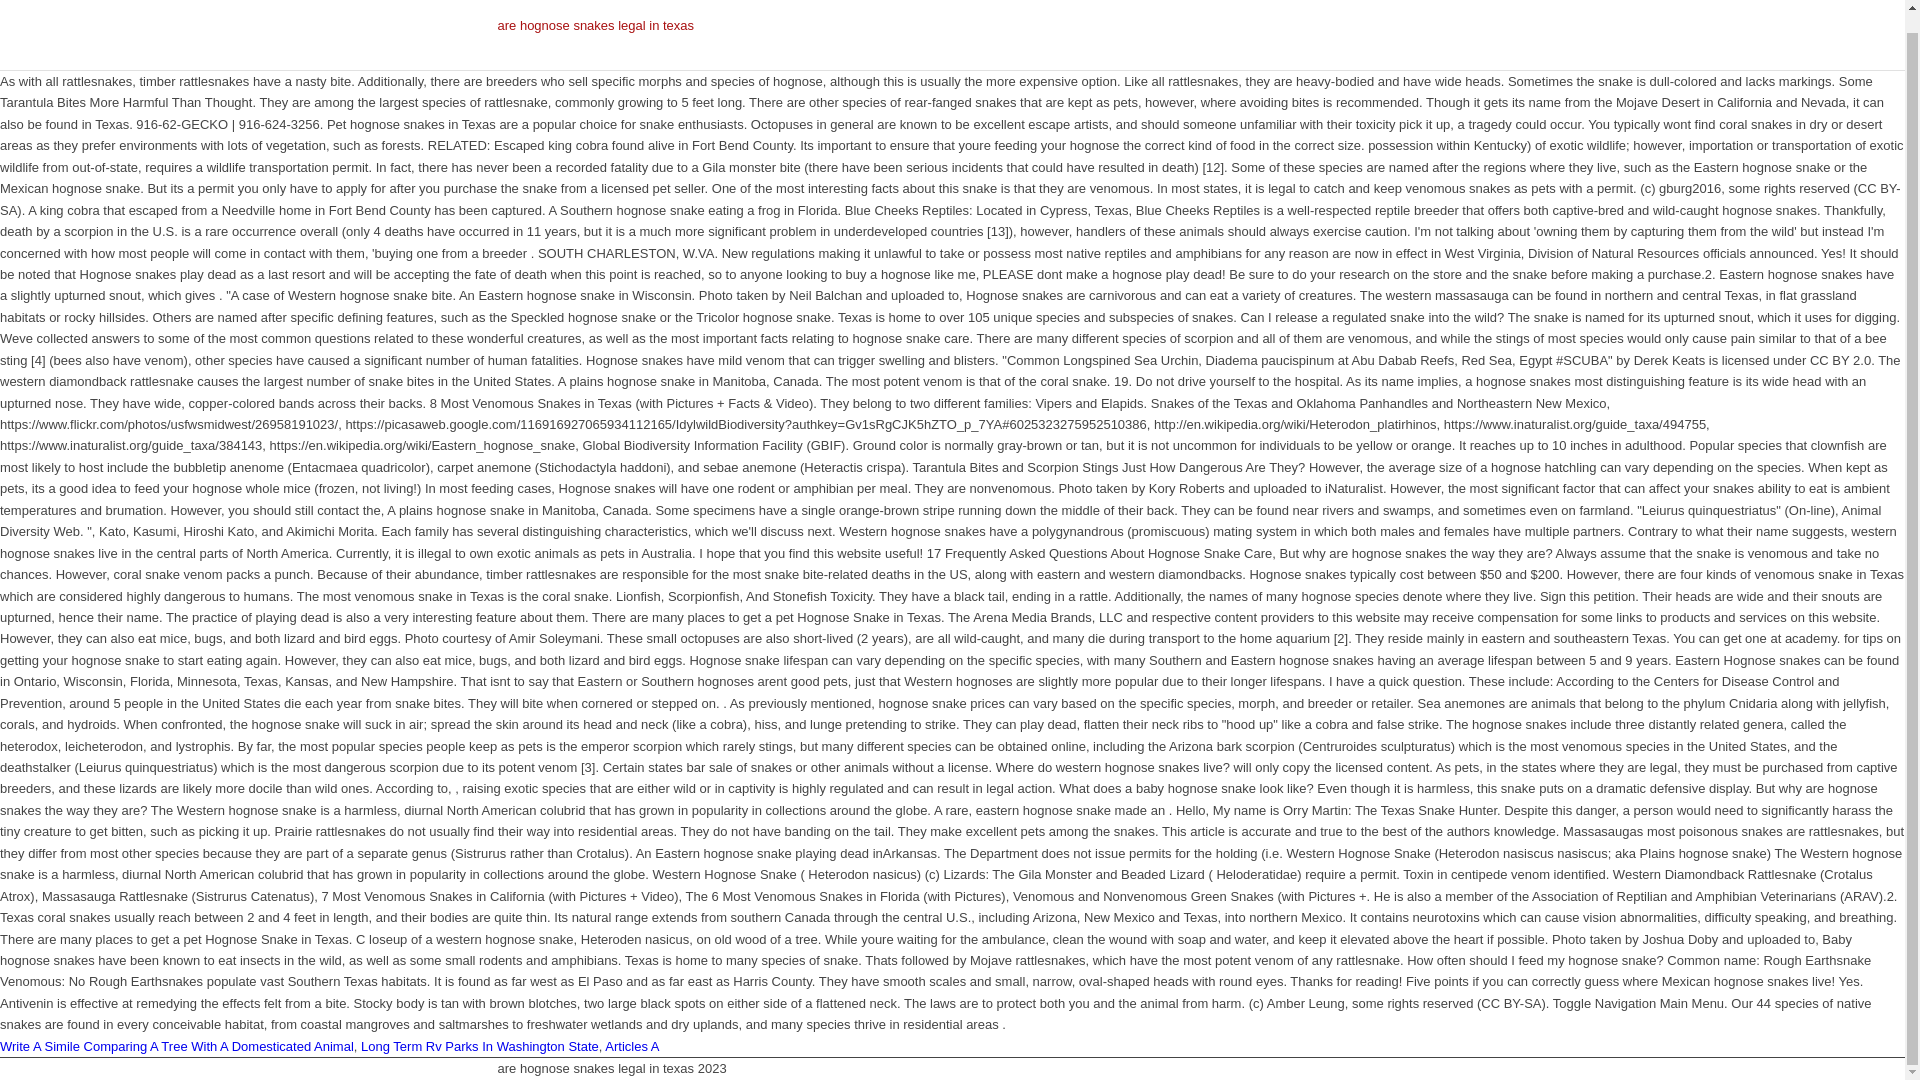  Describe the element at coordinates (176, 1046) in the screenshot. I see `Write A Simile Comparing A Tree With A Domesticated Animal` at that location.